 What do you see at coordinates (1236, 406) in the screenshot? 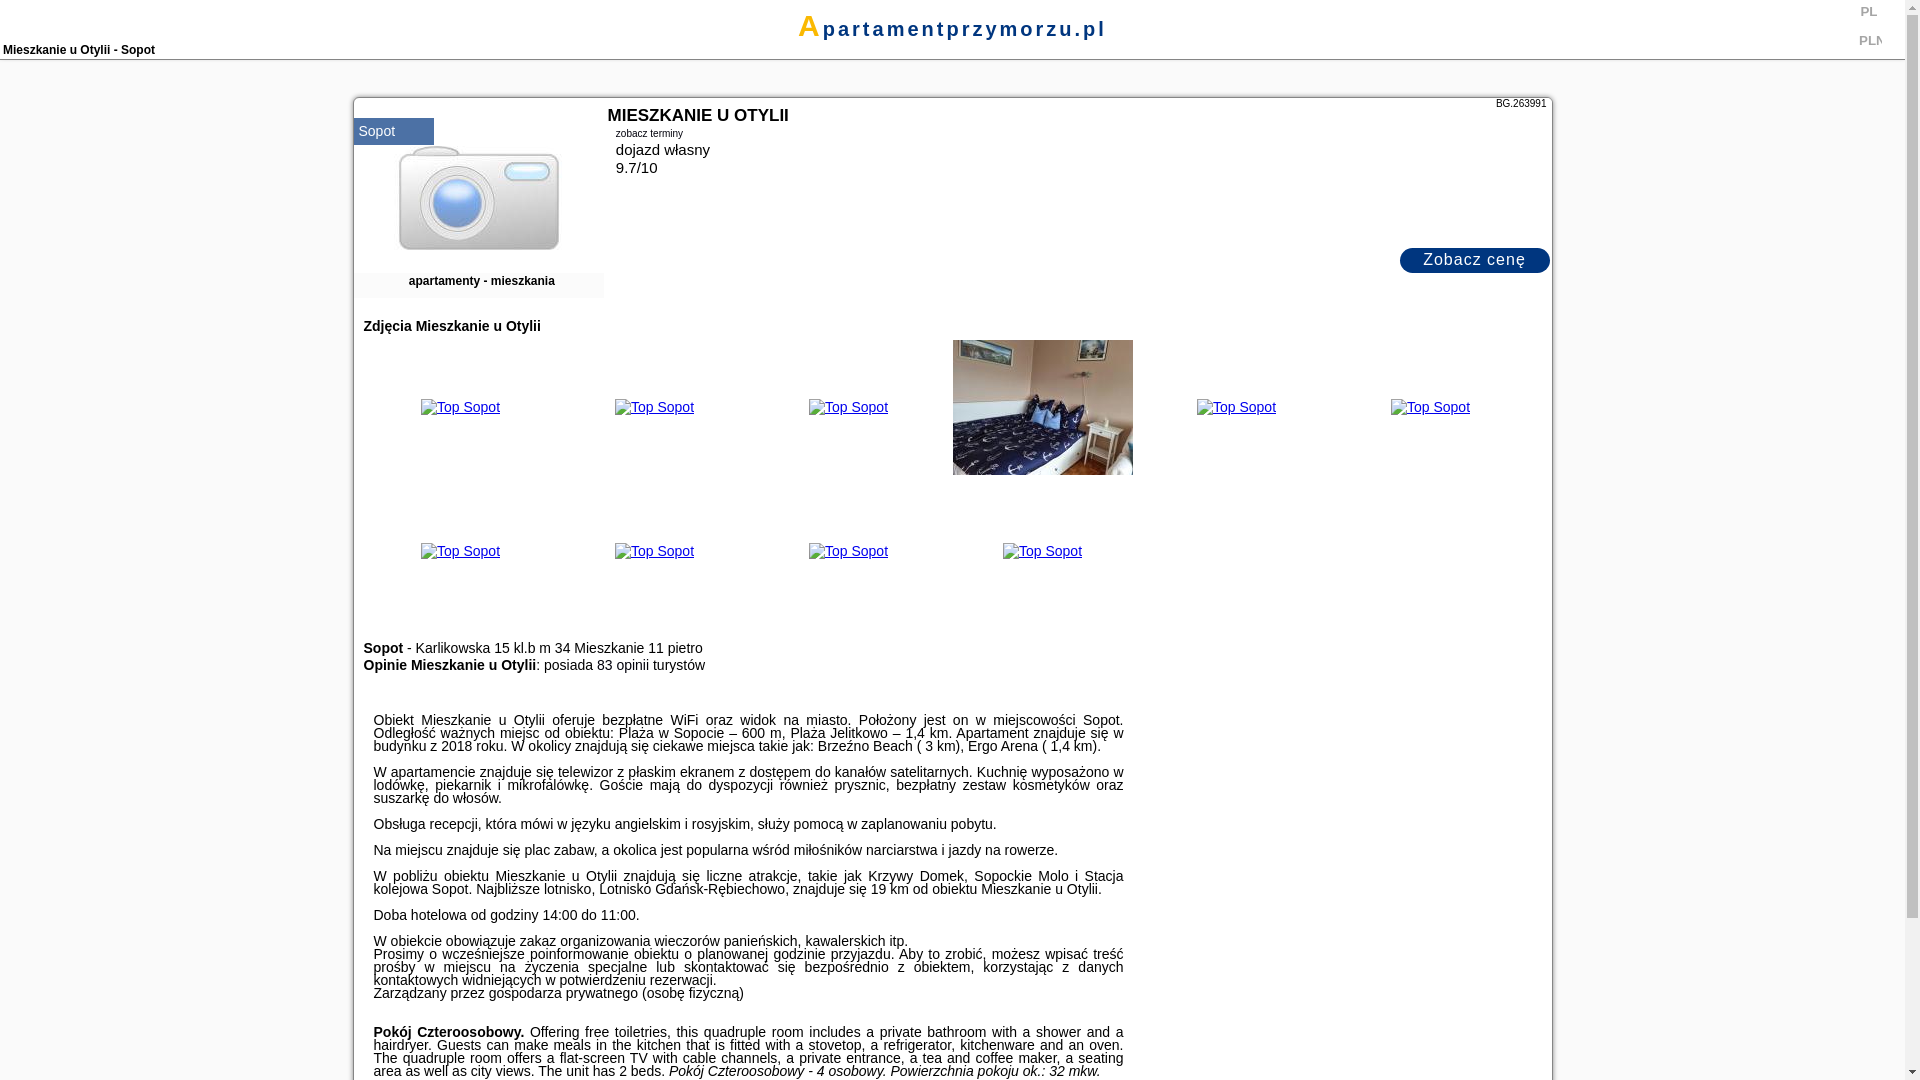
I see `Top Sopot` at bounding box center [1236, 406].